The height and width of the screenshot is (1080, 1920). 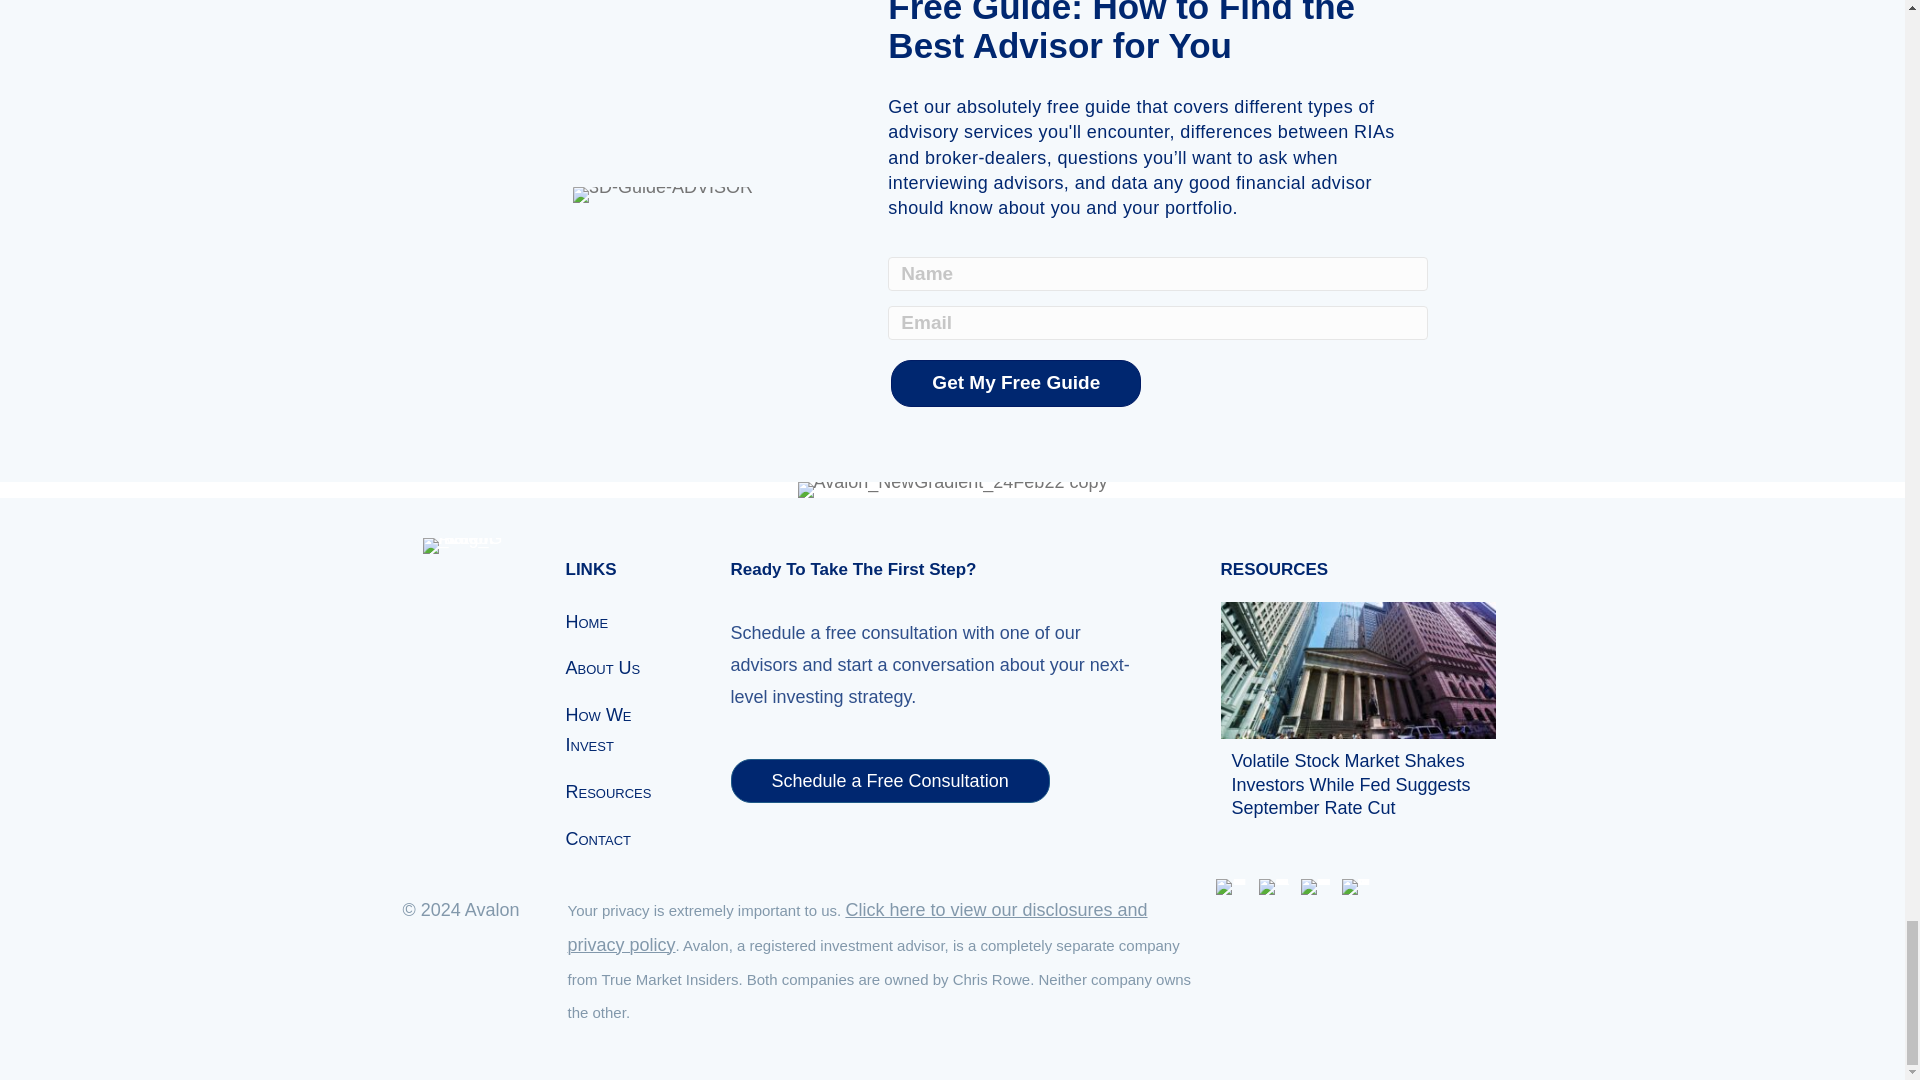 I want to click on Home, so click(x=624, y=620).